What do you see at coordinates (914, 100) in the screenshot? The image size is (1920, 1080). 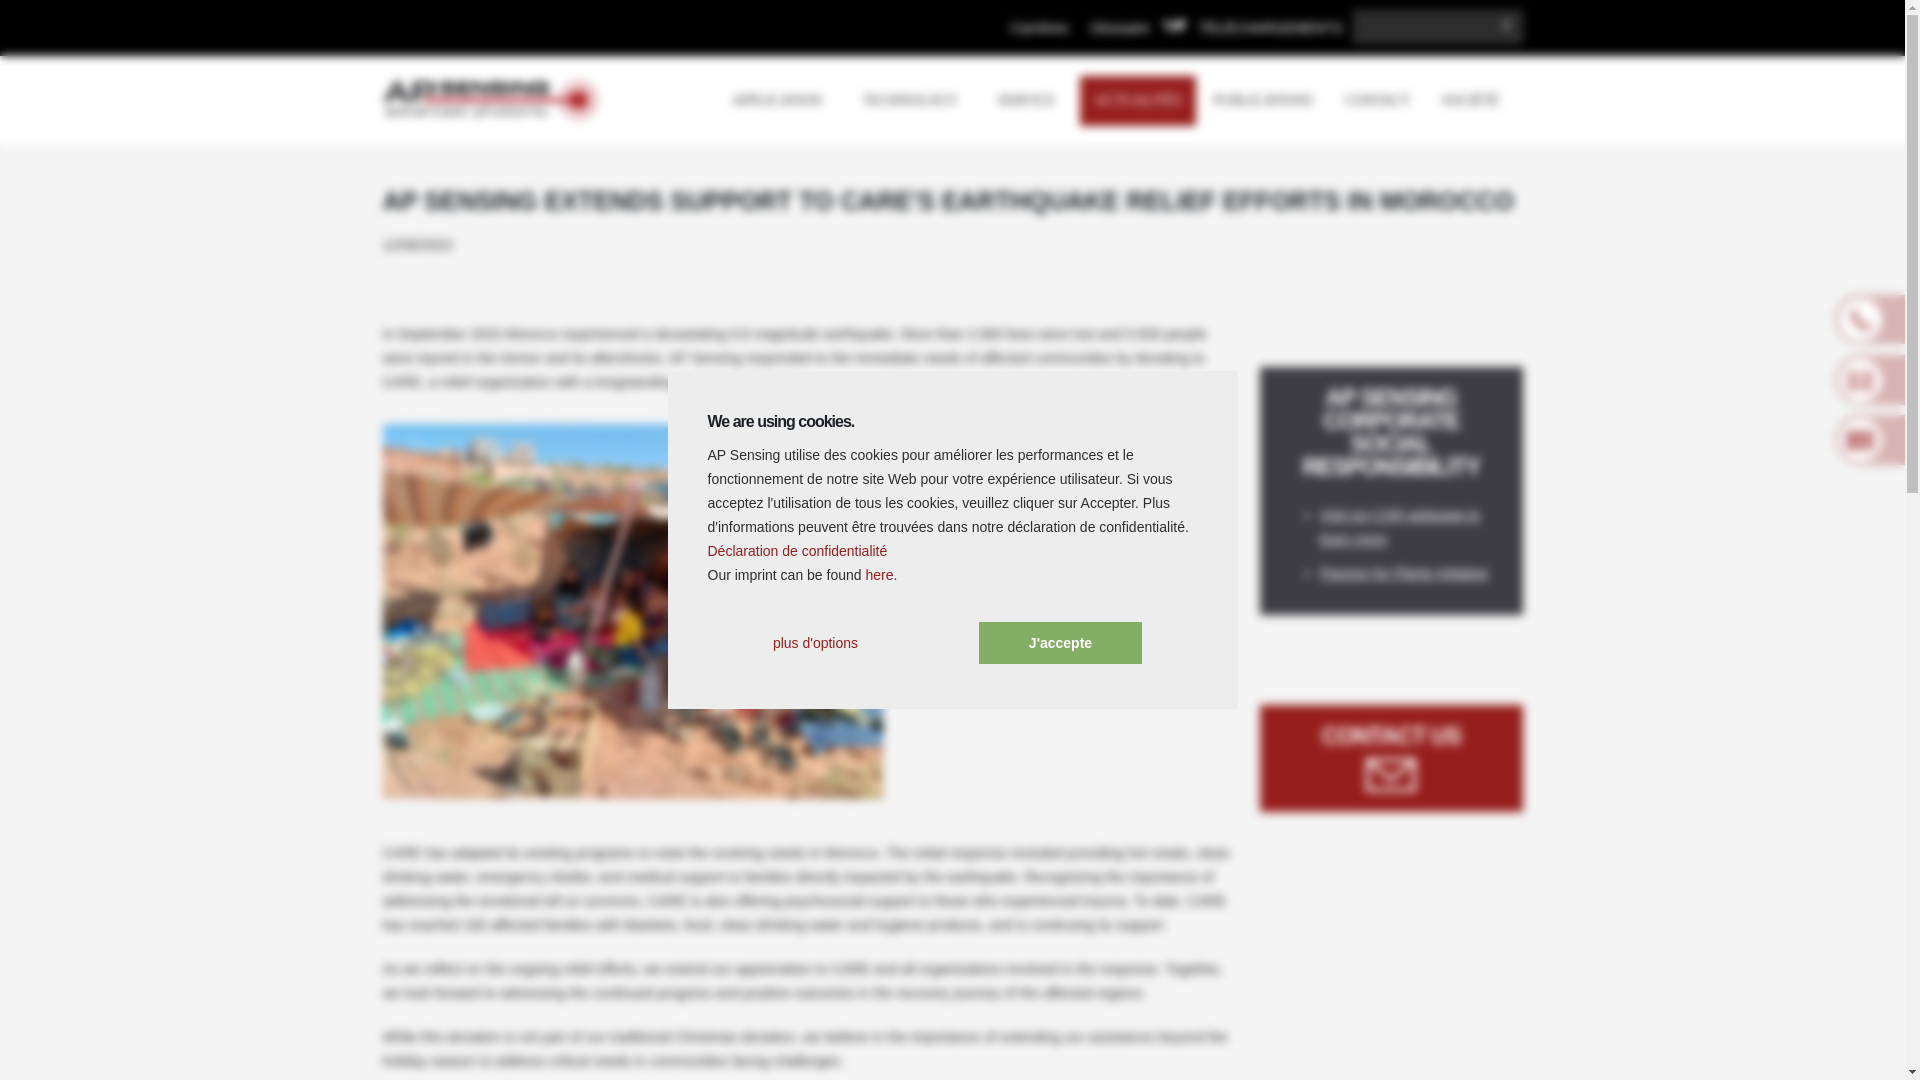 I see `TECHNOLOGY` at bounding box center [914, 100].